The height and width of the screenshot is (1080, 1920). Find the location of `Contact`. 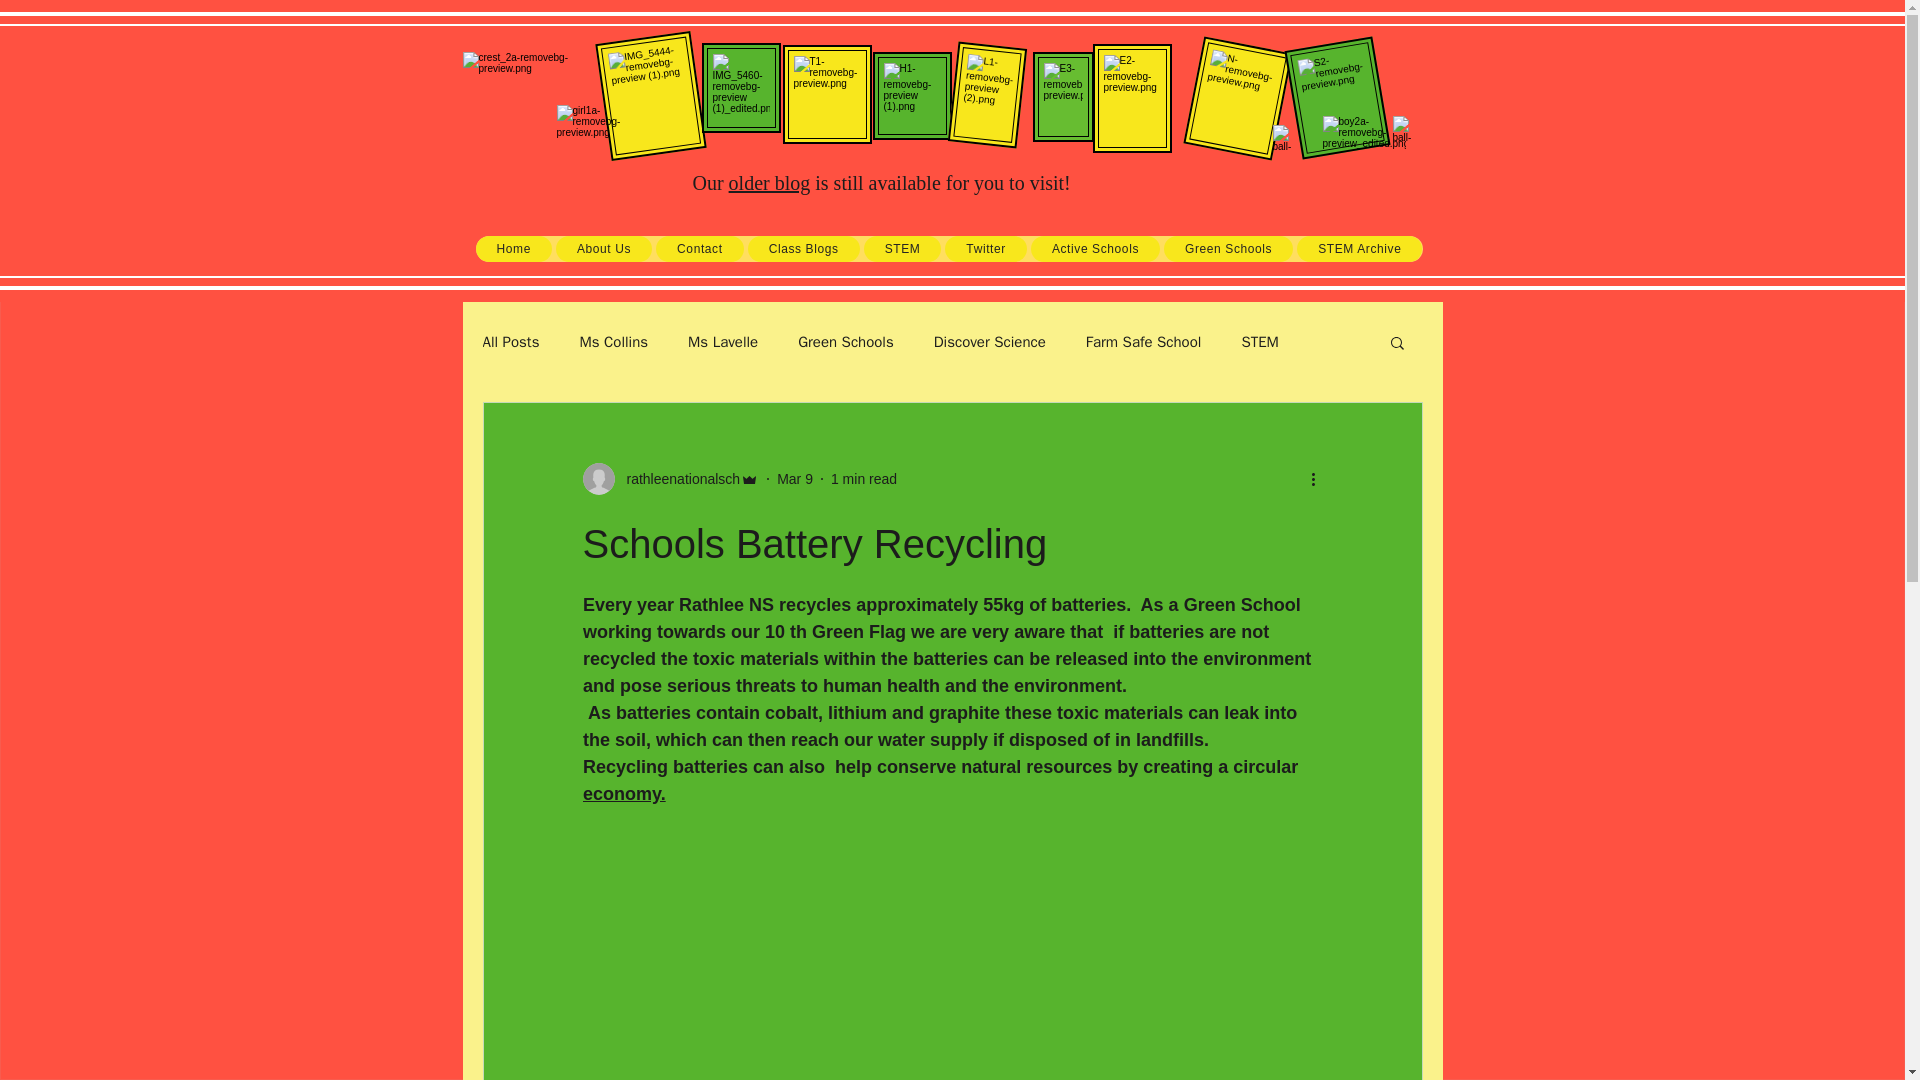

Contact is located at coordinates (700, 249).